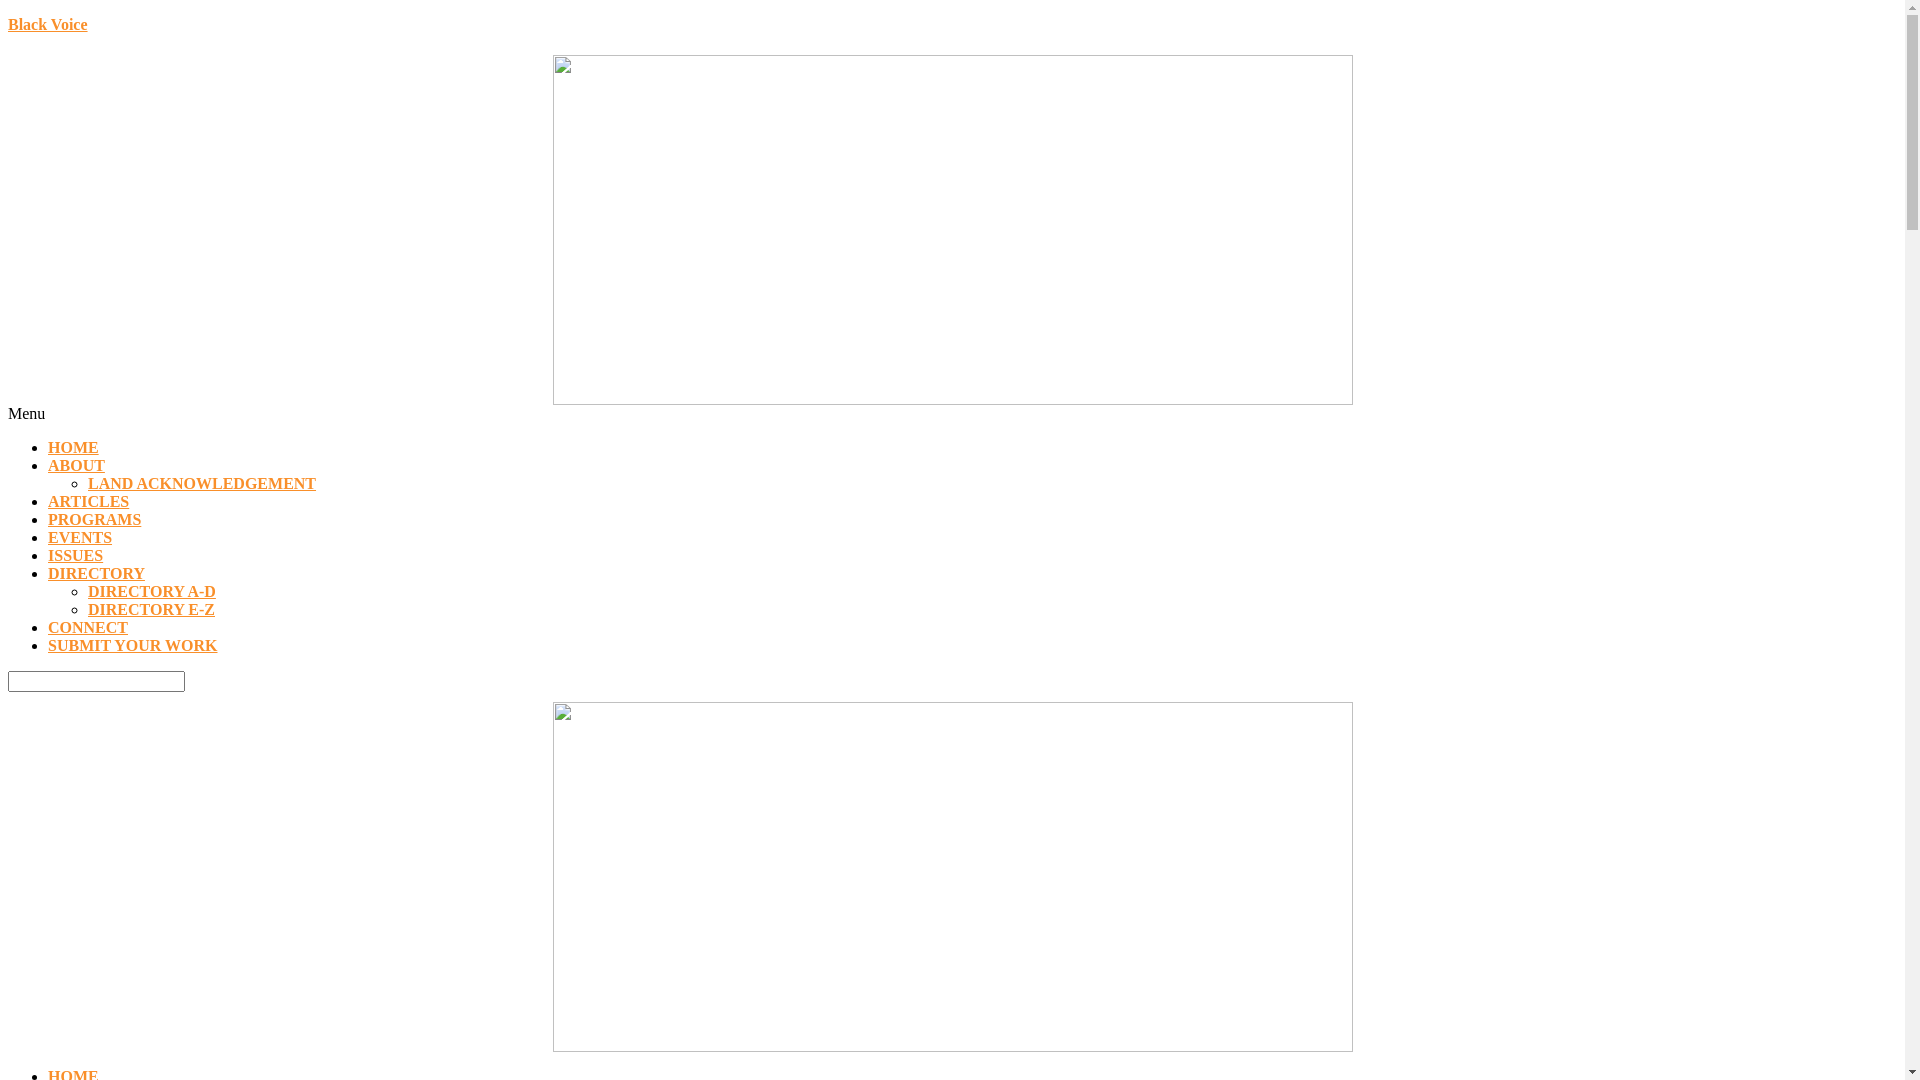  What do you see at coordinates (74, 448) in the screenshot?
I see `HOME` at bounding box center [74, 448].